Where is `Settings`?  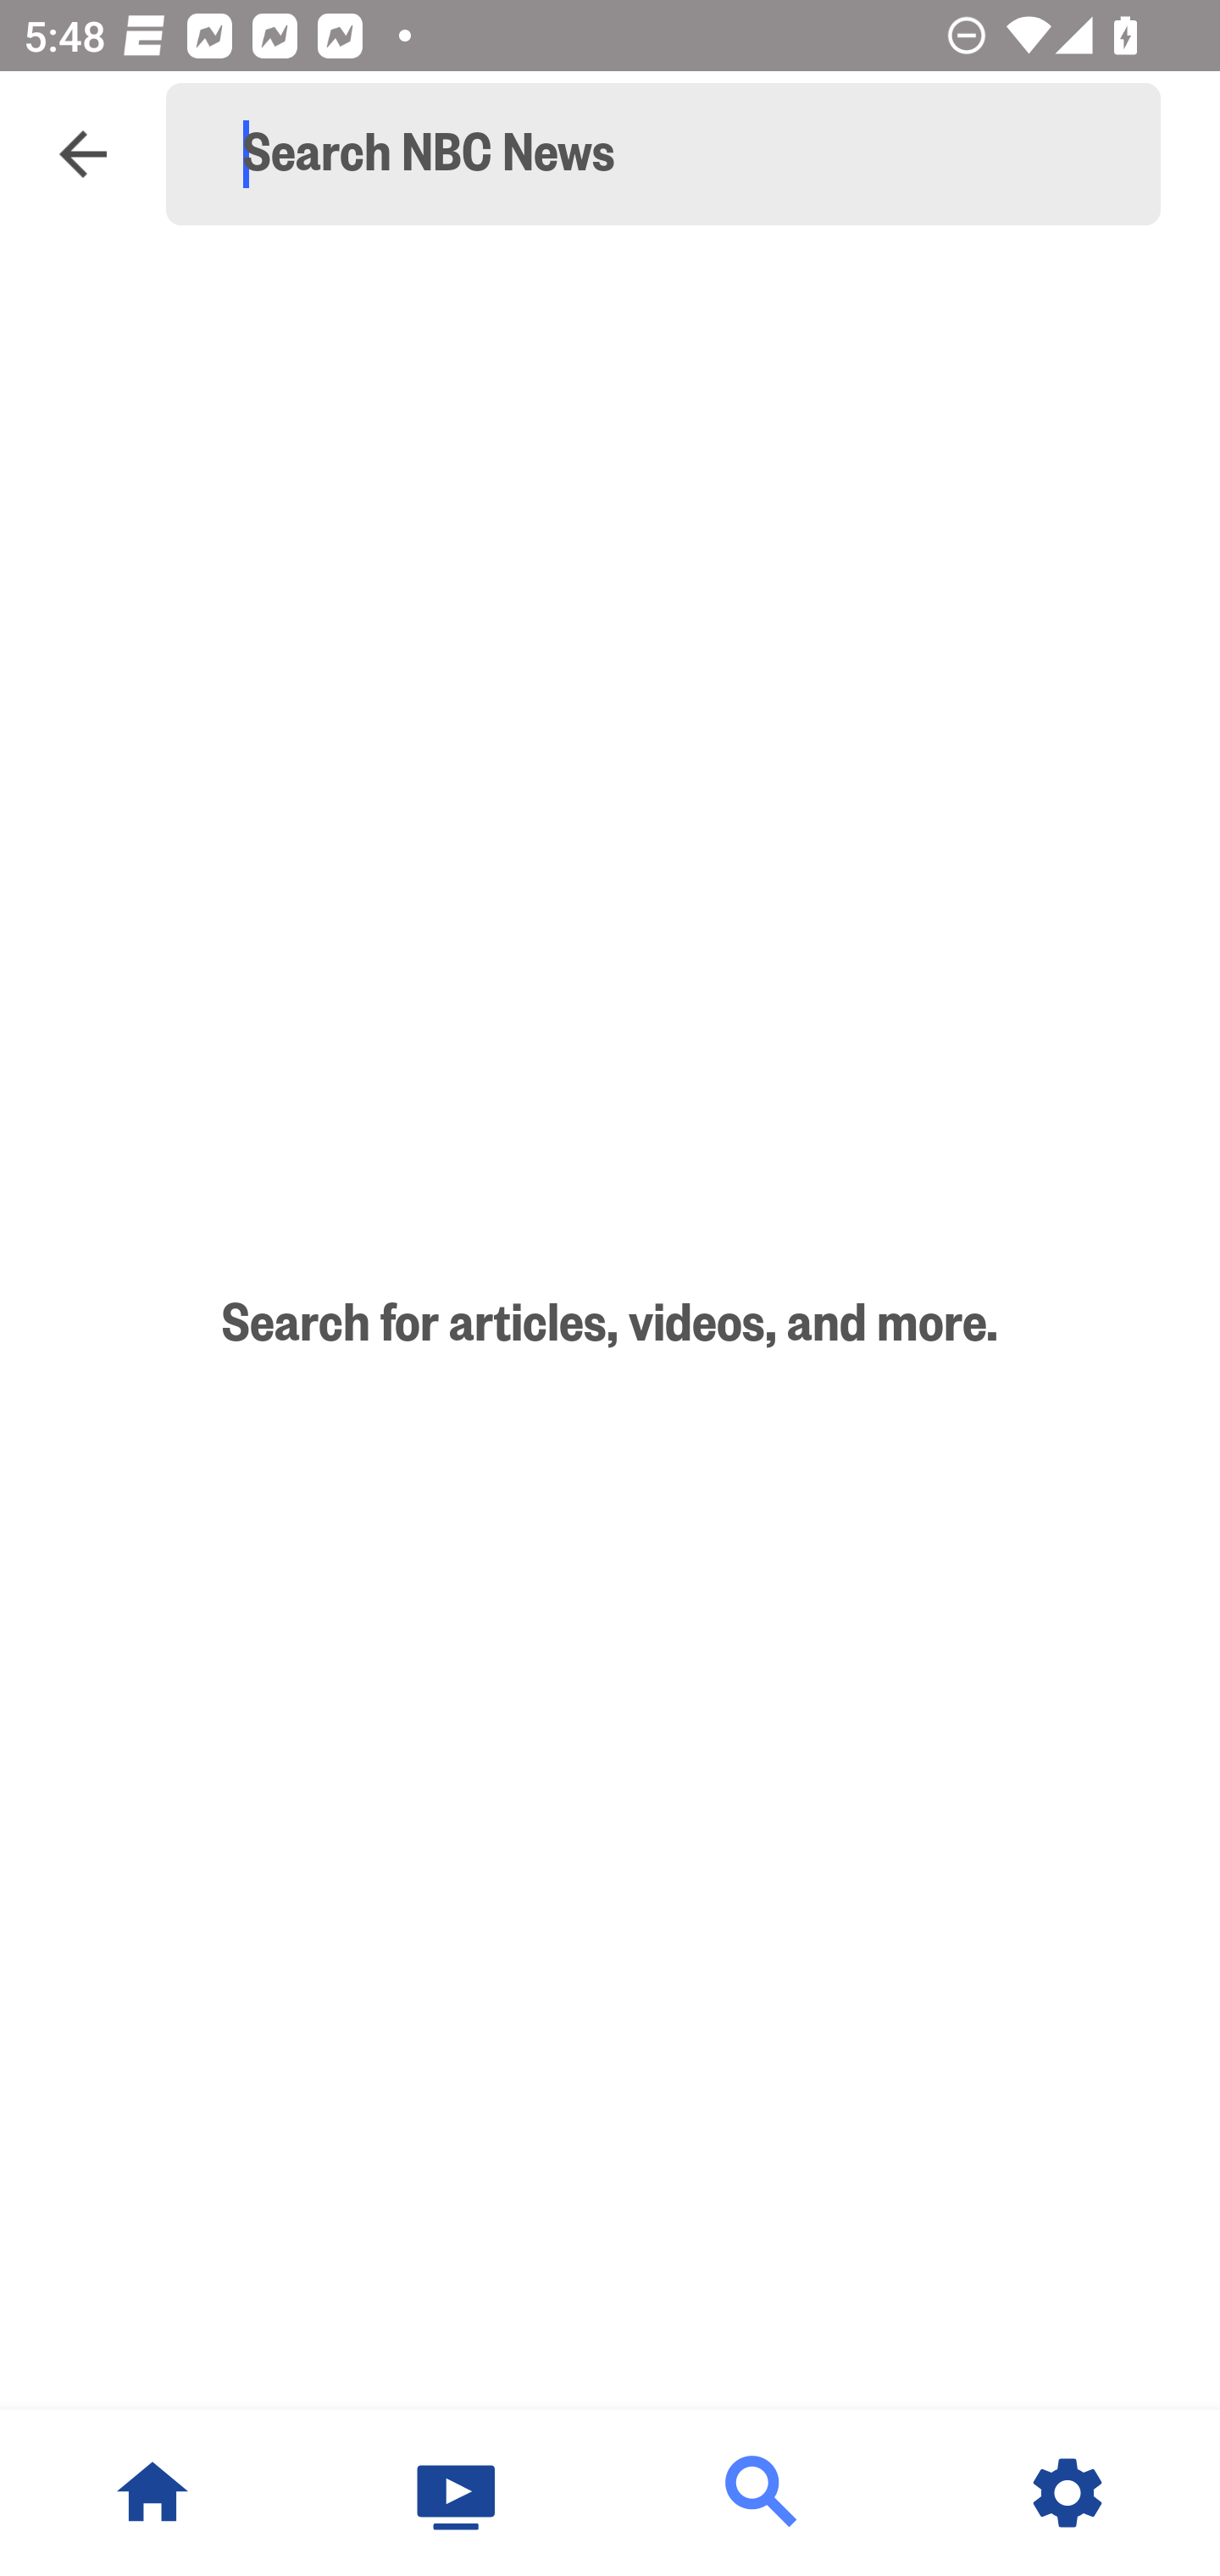 Settings is located at coordinates (1067, 2493).